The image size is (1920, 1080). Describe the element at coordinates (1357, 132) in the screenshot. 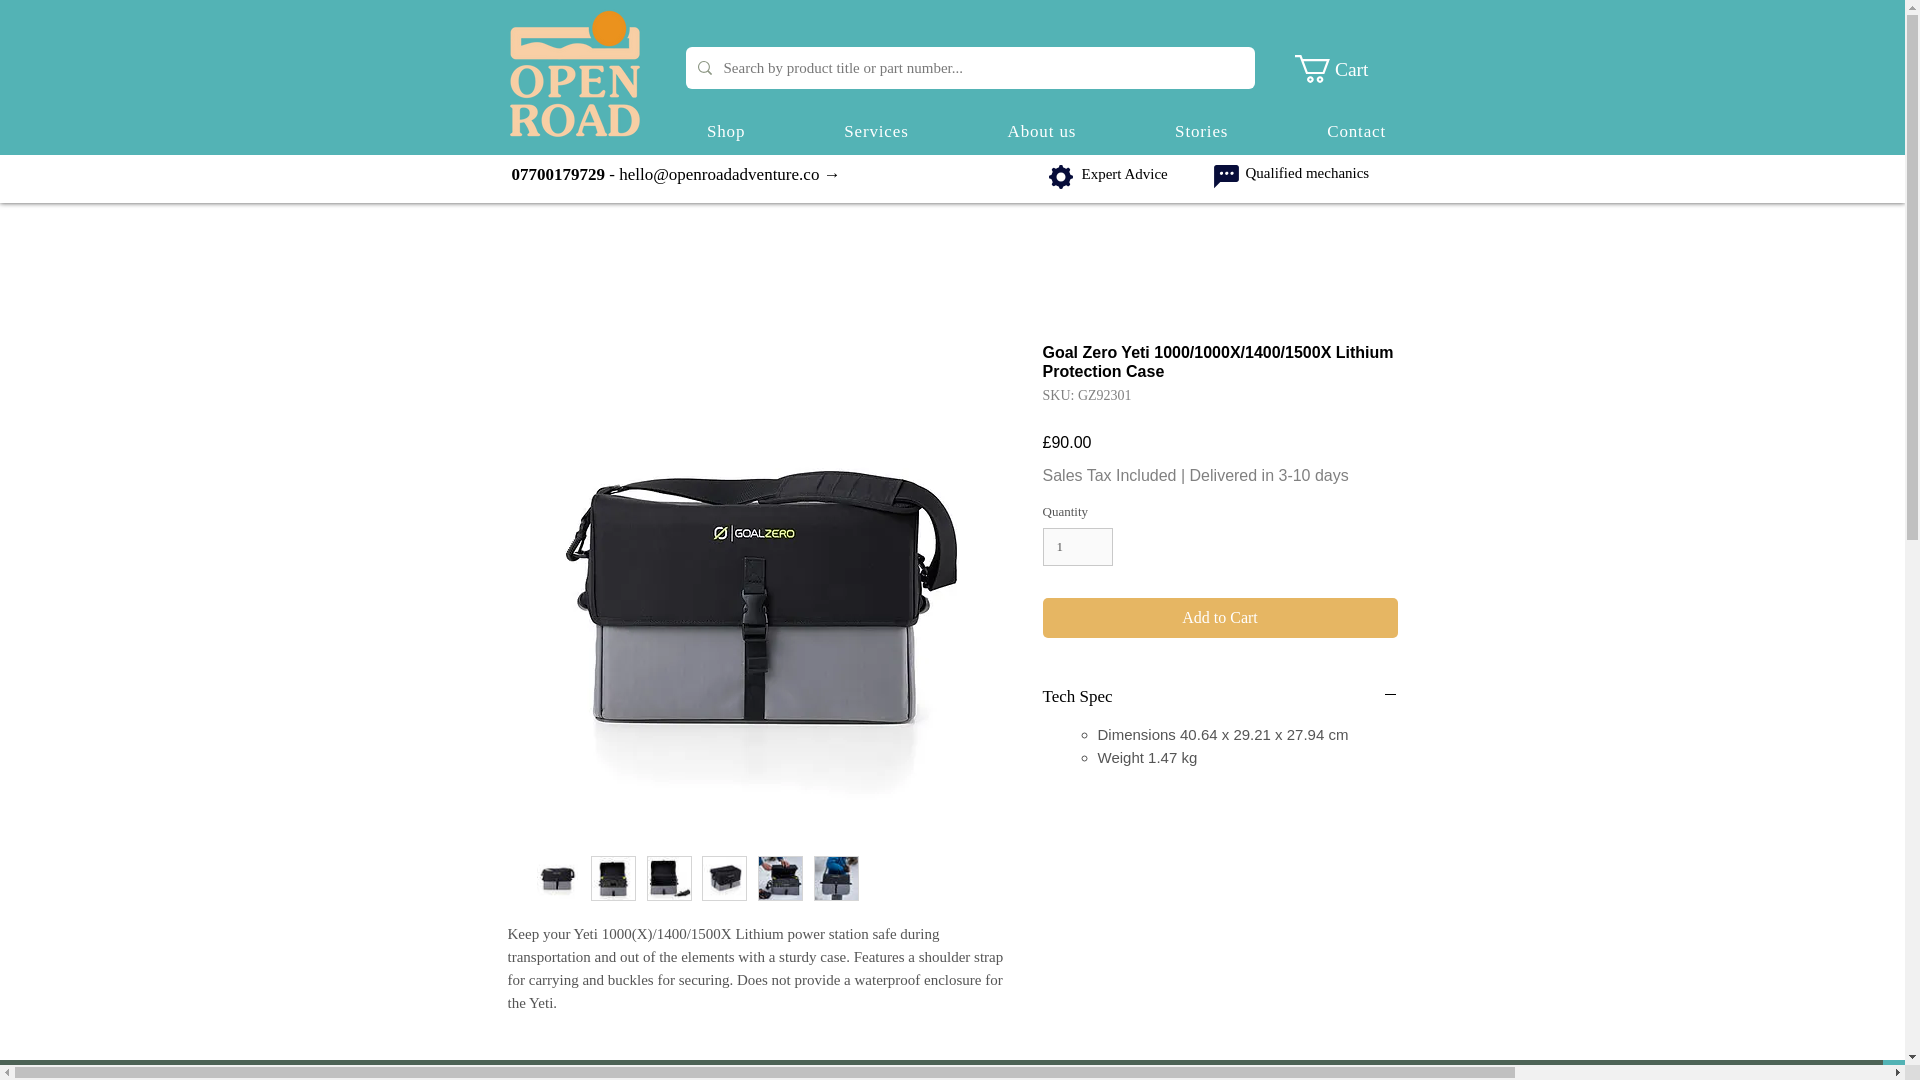

I see `Cart` at that location.